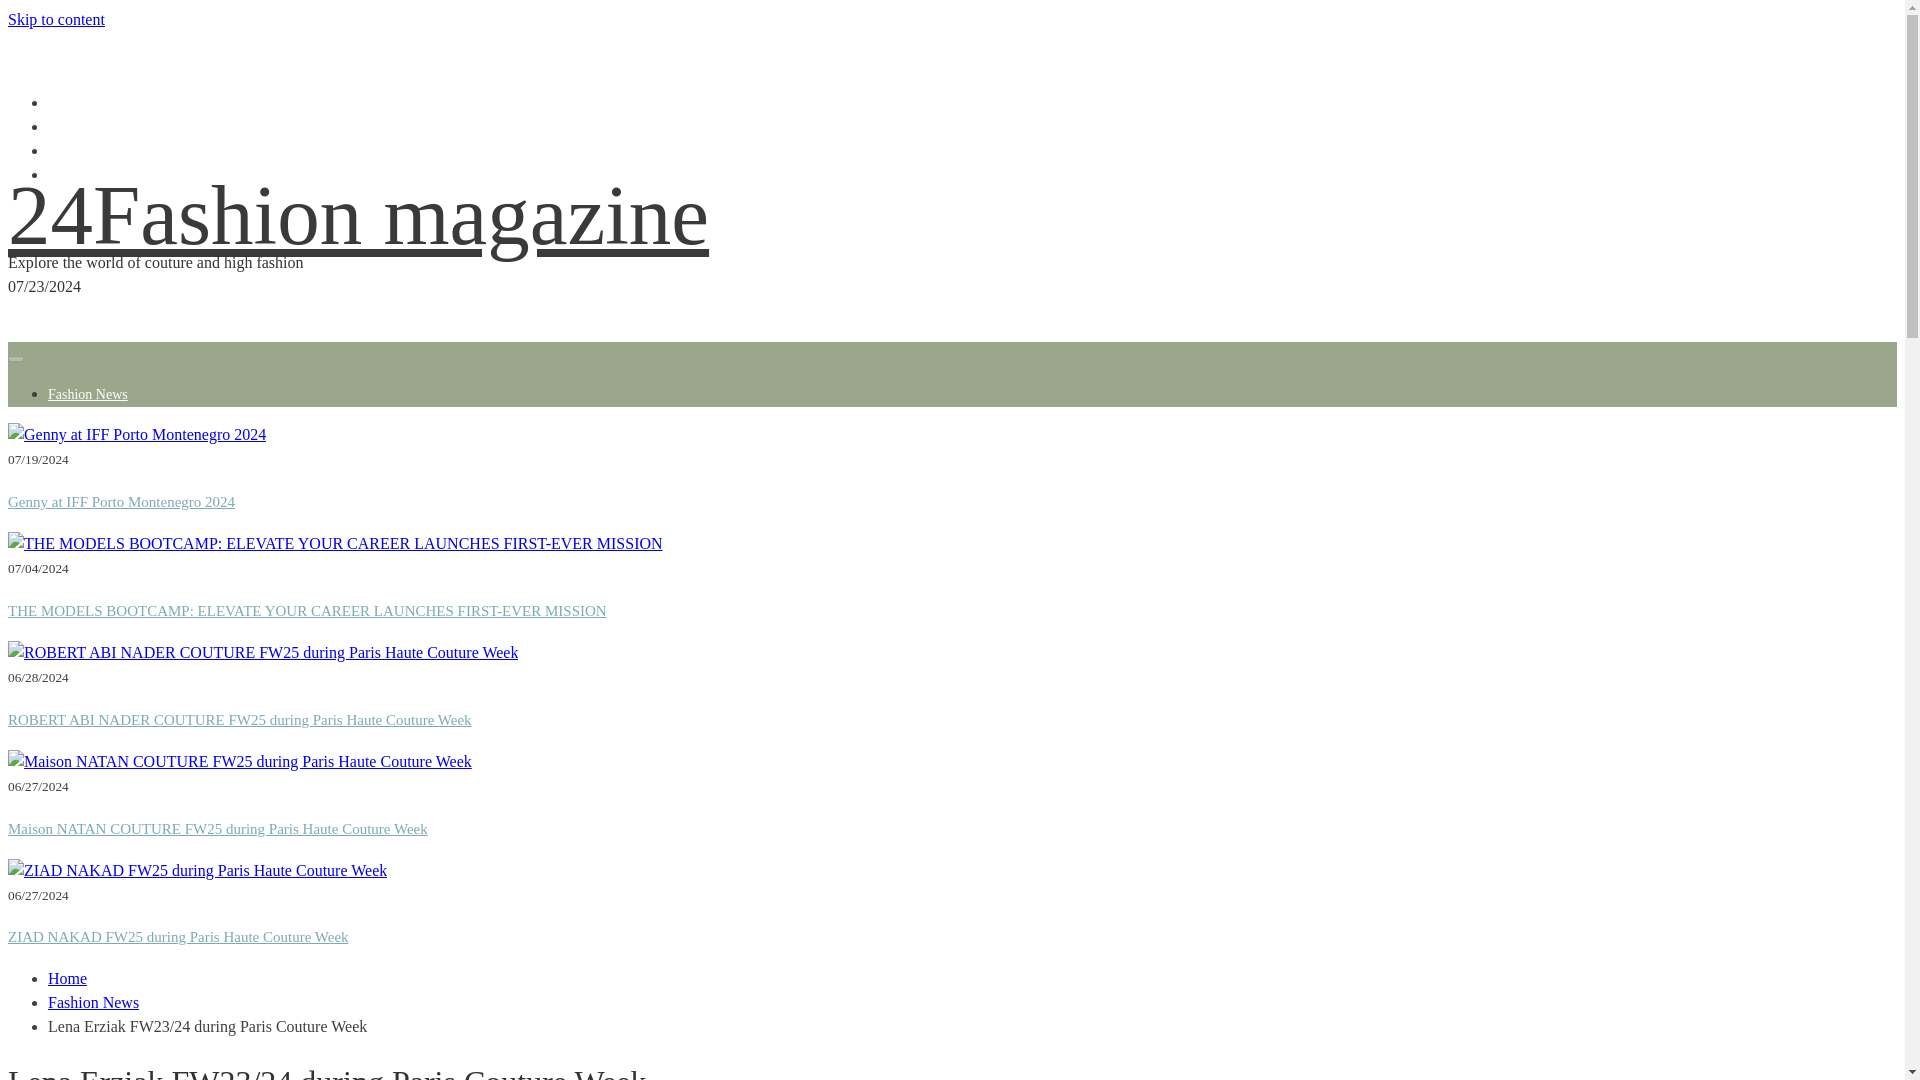  Describe the element at coordinates (197, 870) in the screenshot. I see `ZIAD NAKAD FW25 during Paris Haute Couture Week` at that location.